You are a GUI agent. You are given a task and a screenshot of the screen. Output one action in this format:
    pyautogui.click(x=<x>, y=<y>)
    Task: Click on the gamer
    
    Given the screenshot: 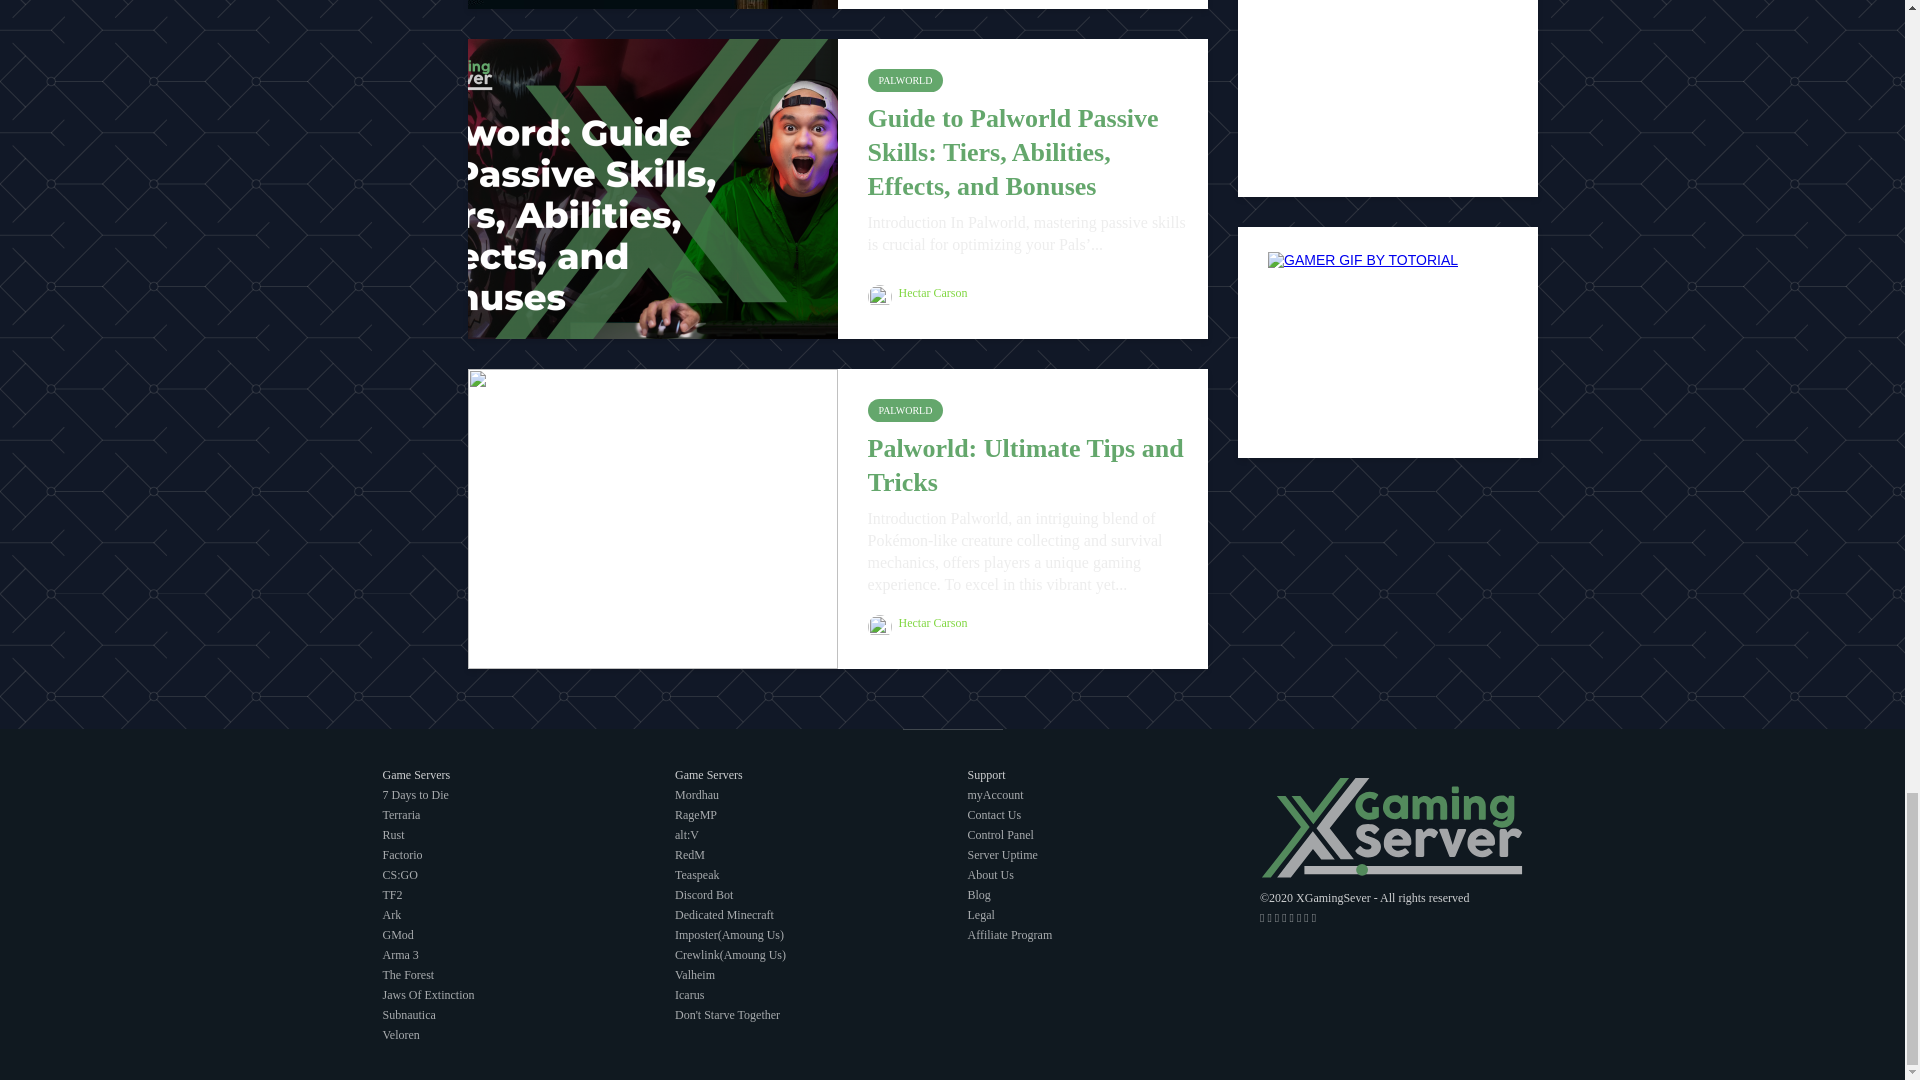 What is the action you would take?
    pyautogui.click(x=1387, y=324)
    